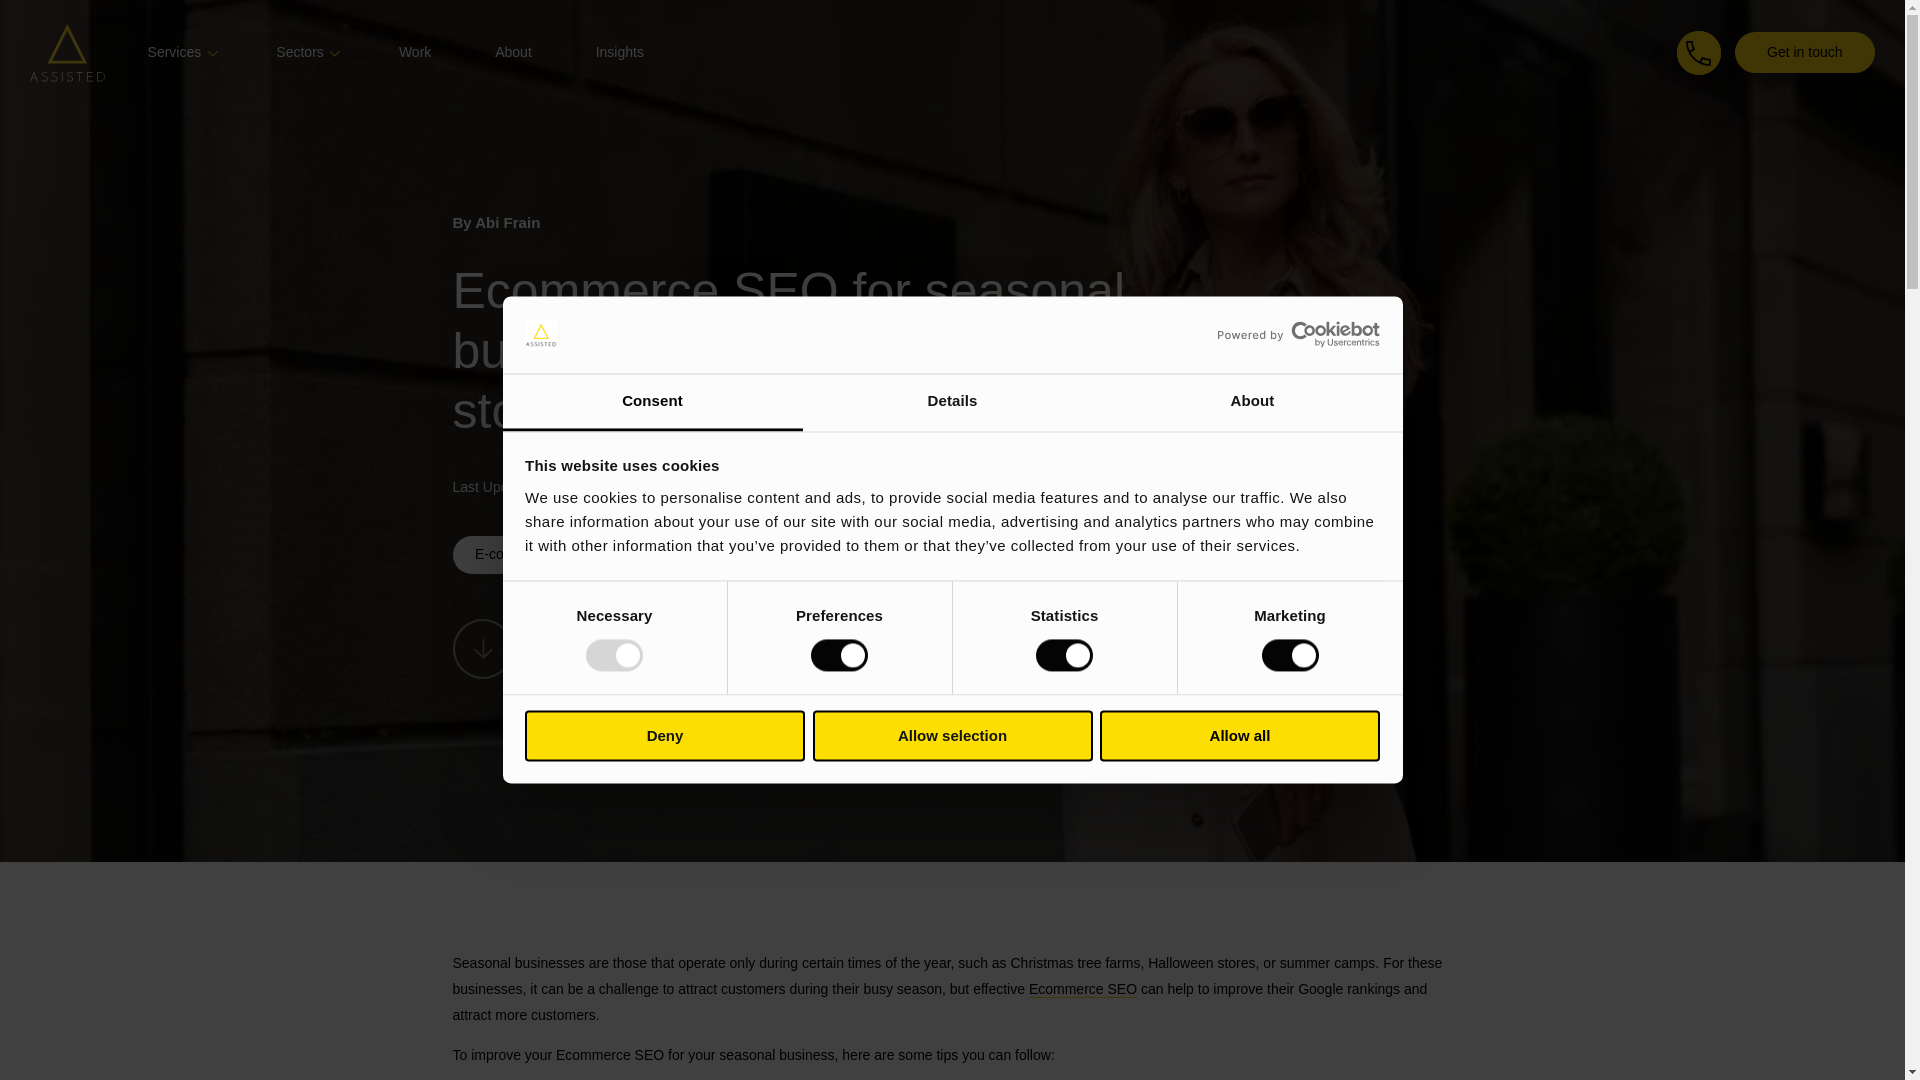 The height and width of the screenshot is (1080, 1920). What do you see at coordinates (952, 402) in the screenshot?
I see `Details` at bounding box center [952, 402].